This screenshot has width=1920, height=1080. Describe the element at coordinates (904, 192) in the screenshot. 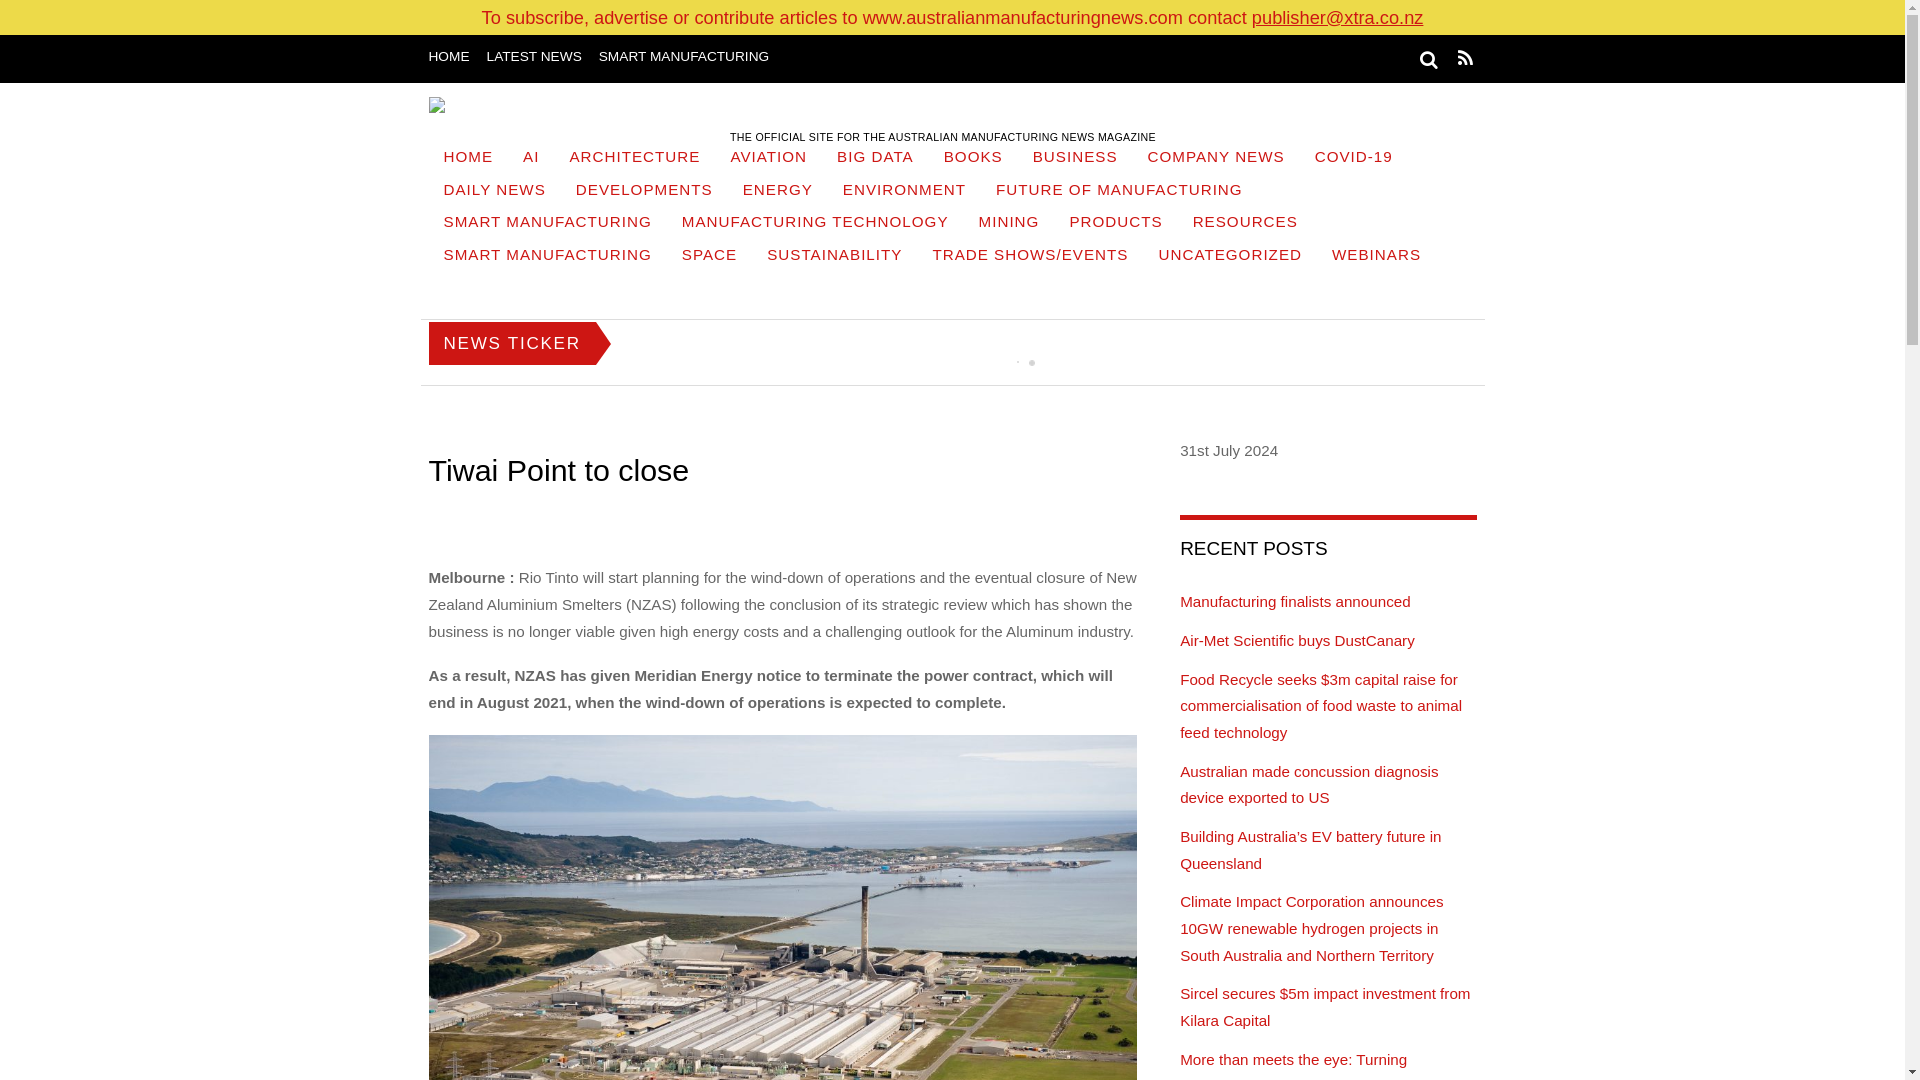

I see `ENVIRONMENT` at that location.